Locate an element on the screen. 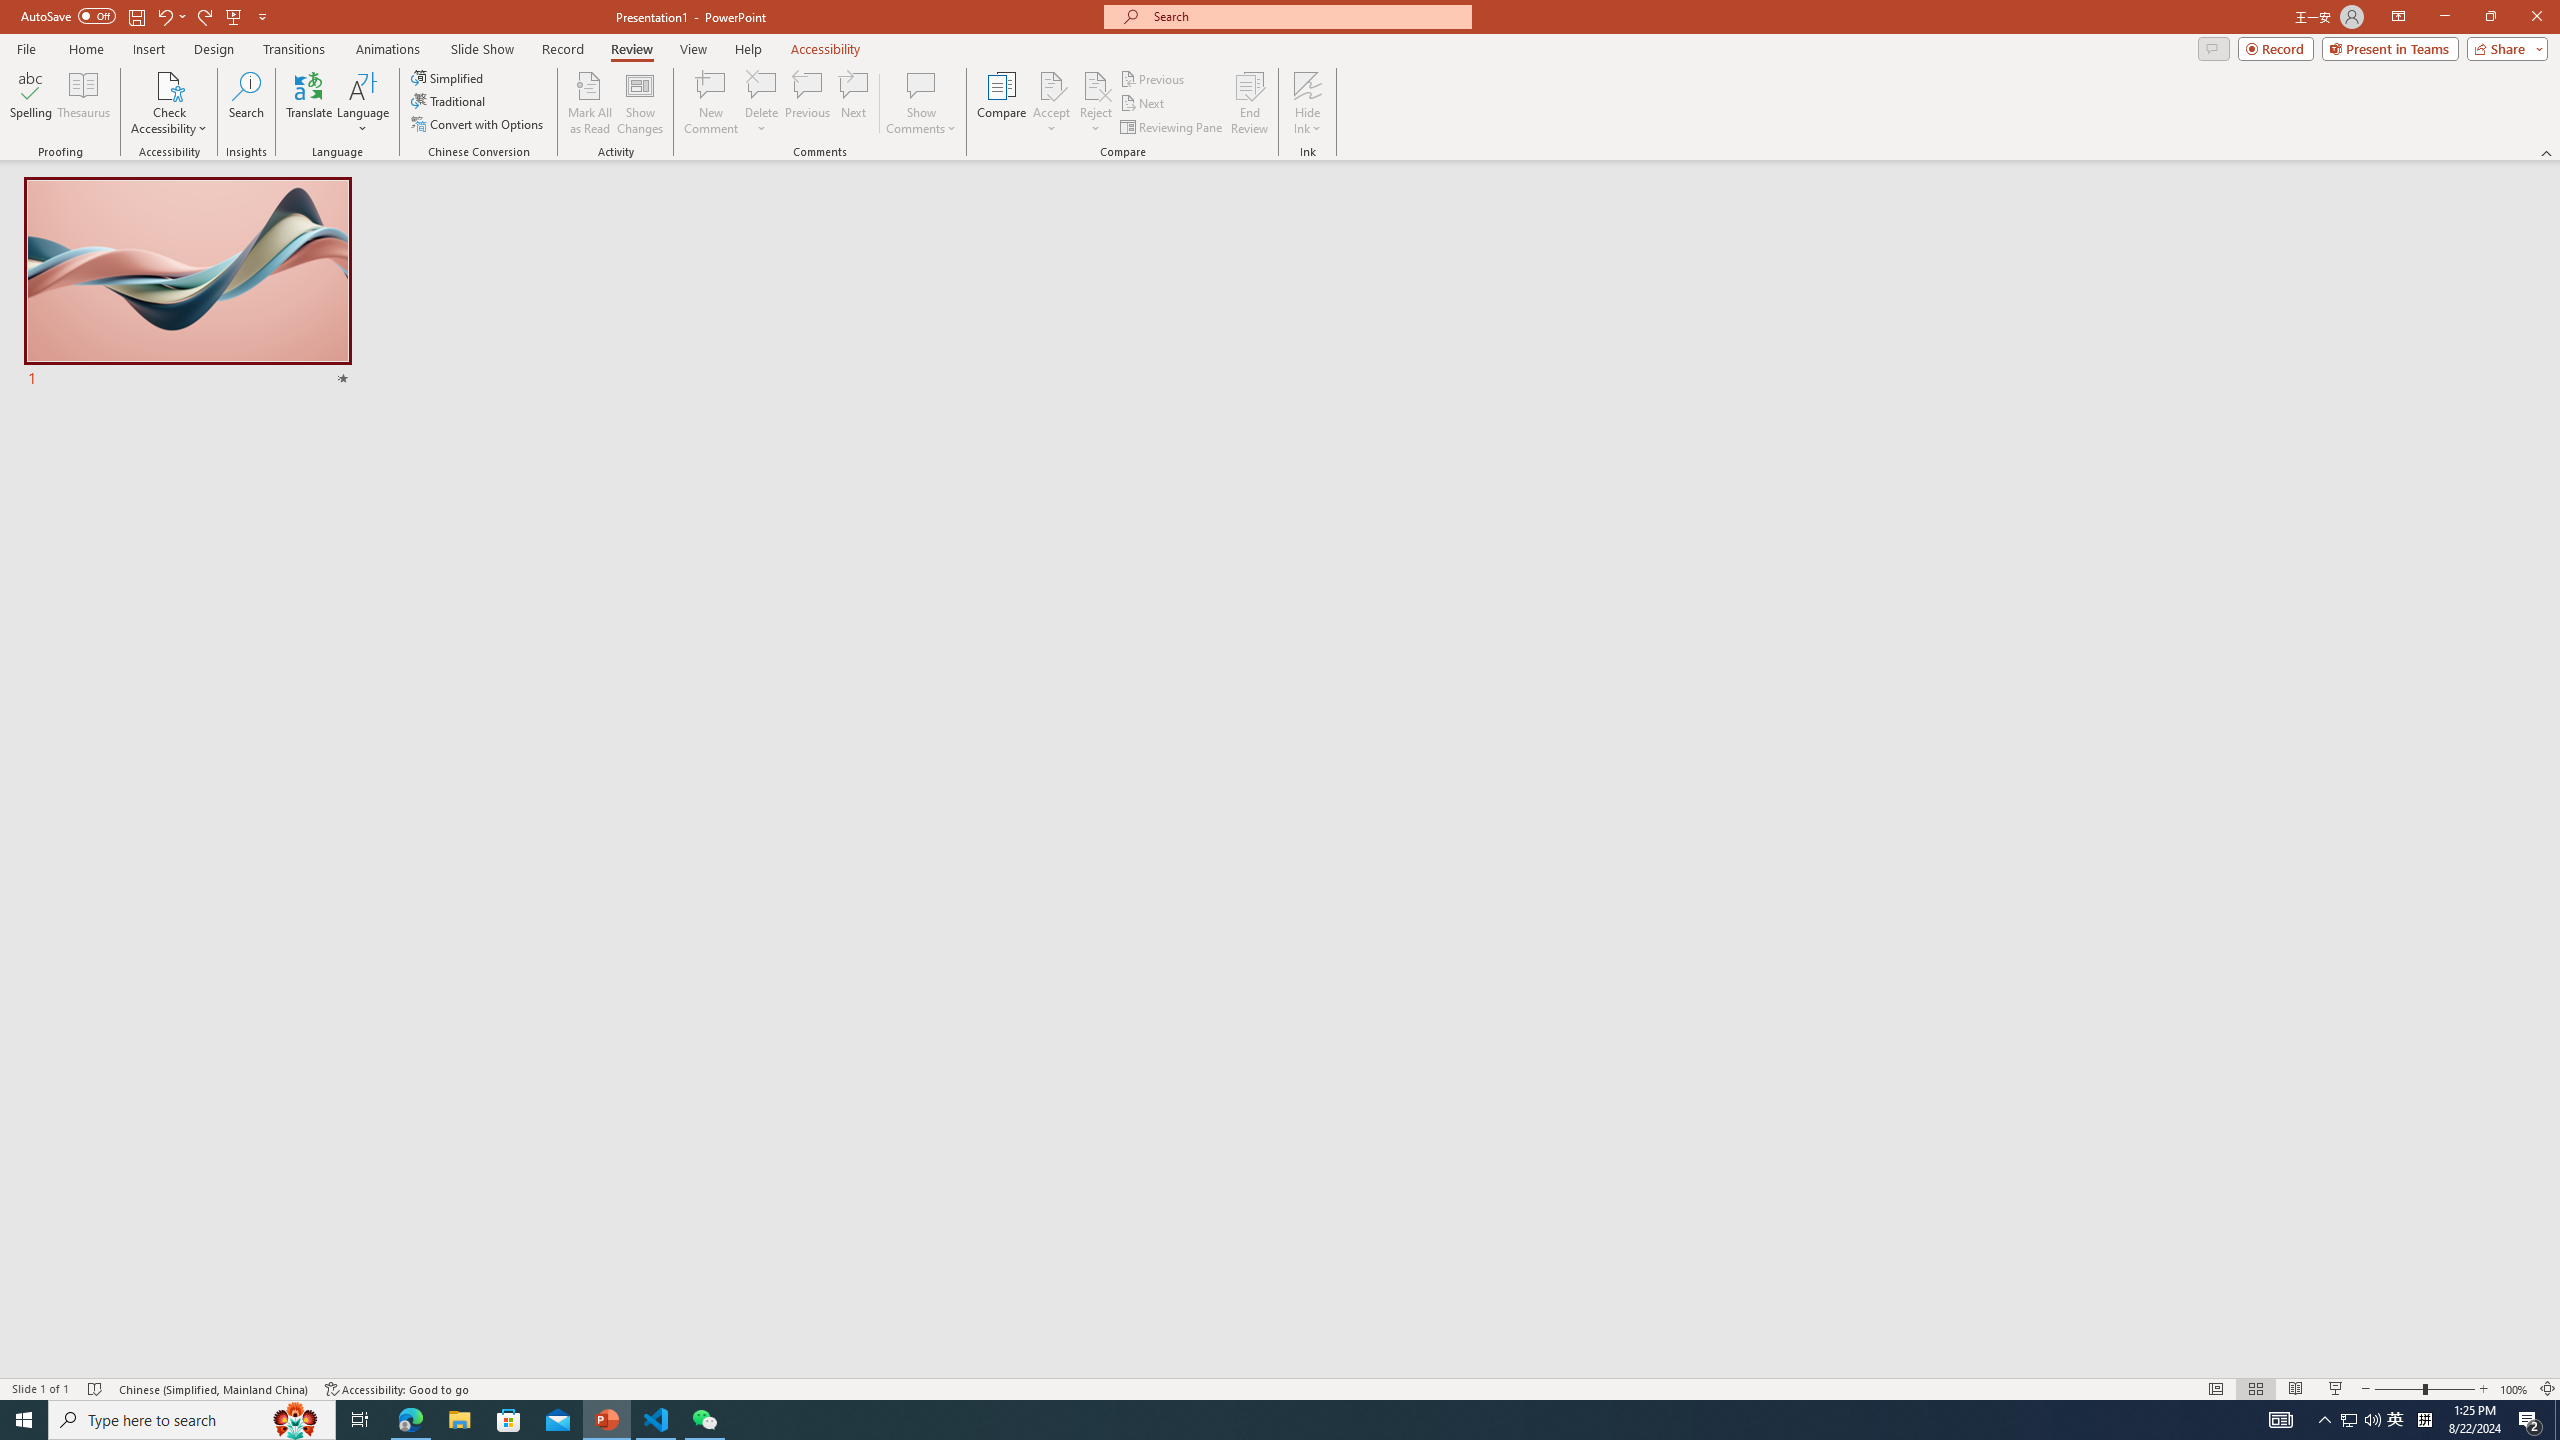 This screenshot has height=1440, width=2560. Show Comments is located at coordinates (922, 103).